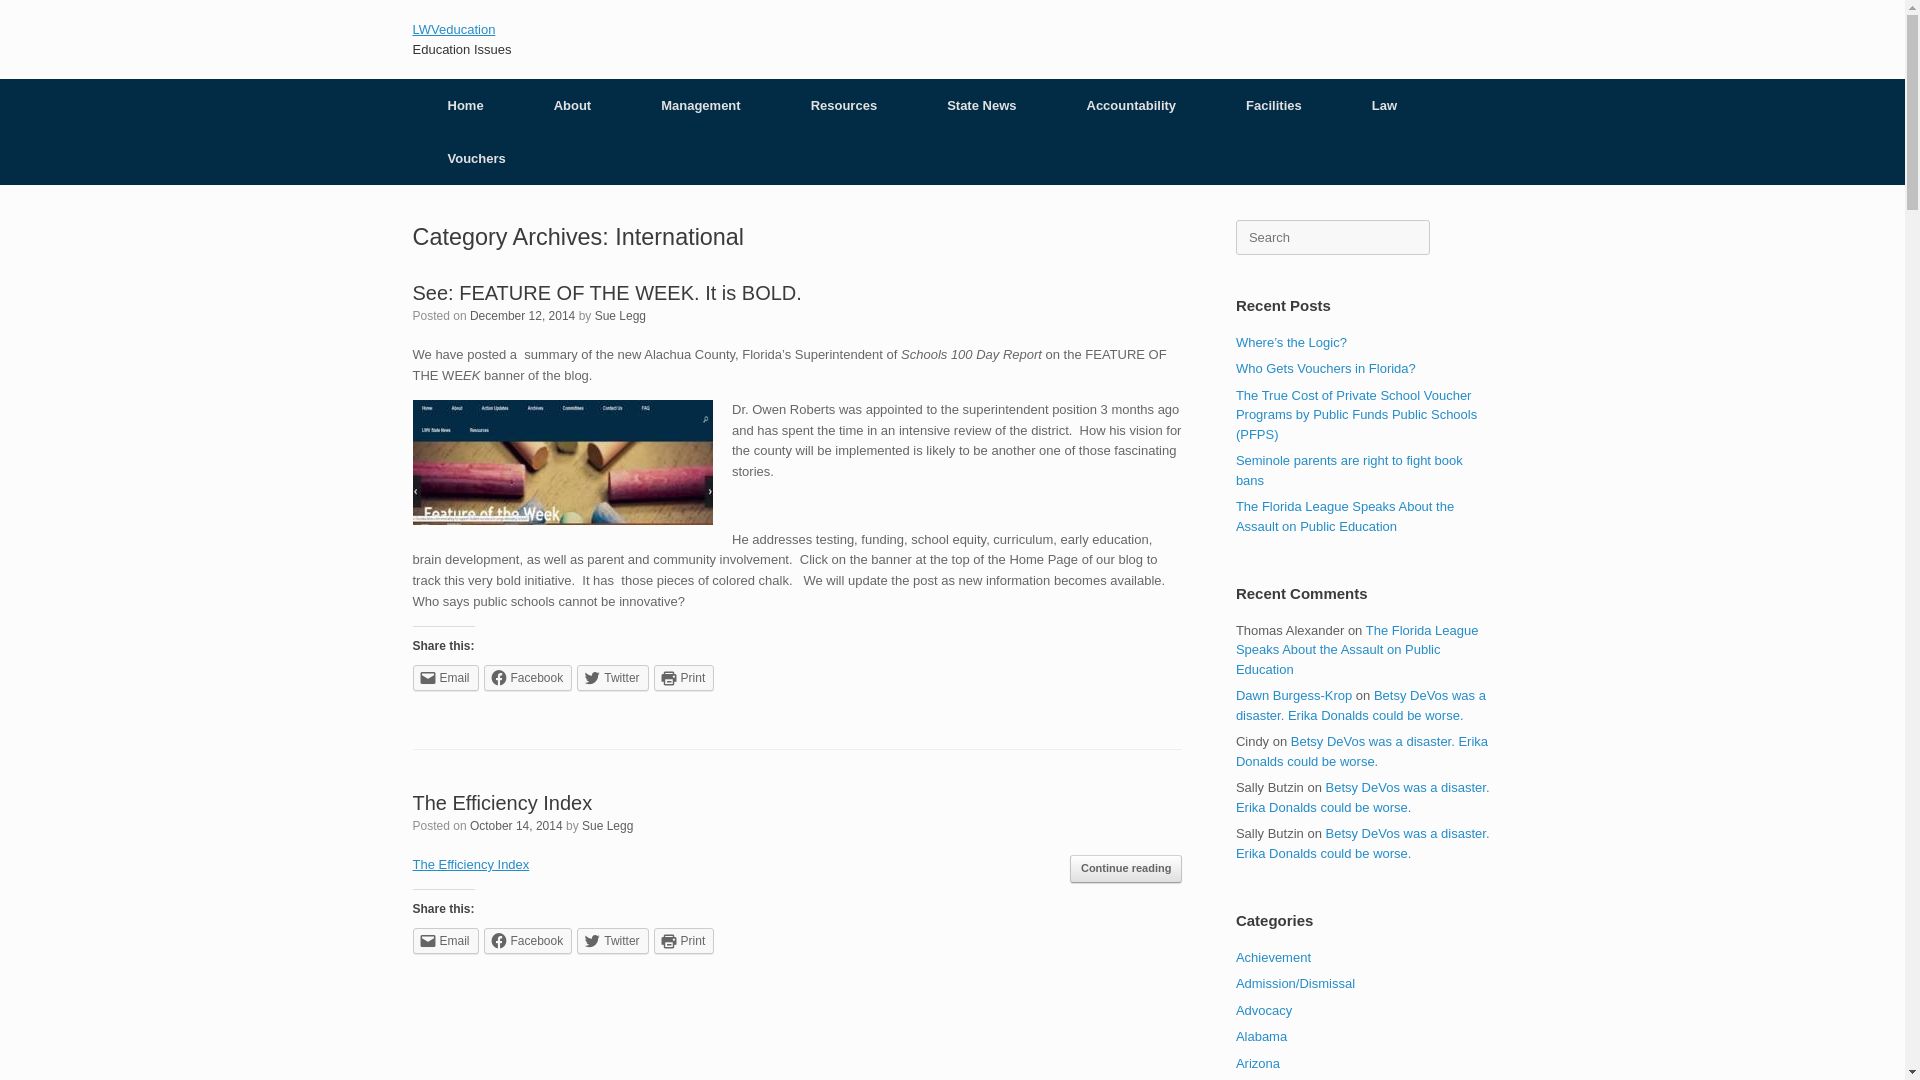 The height and width of the screenshot is (1080, 1920). What do you see at coordinates (700, 104) in the screenshot?
I see `Management` at bounding box center [700, 104].